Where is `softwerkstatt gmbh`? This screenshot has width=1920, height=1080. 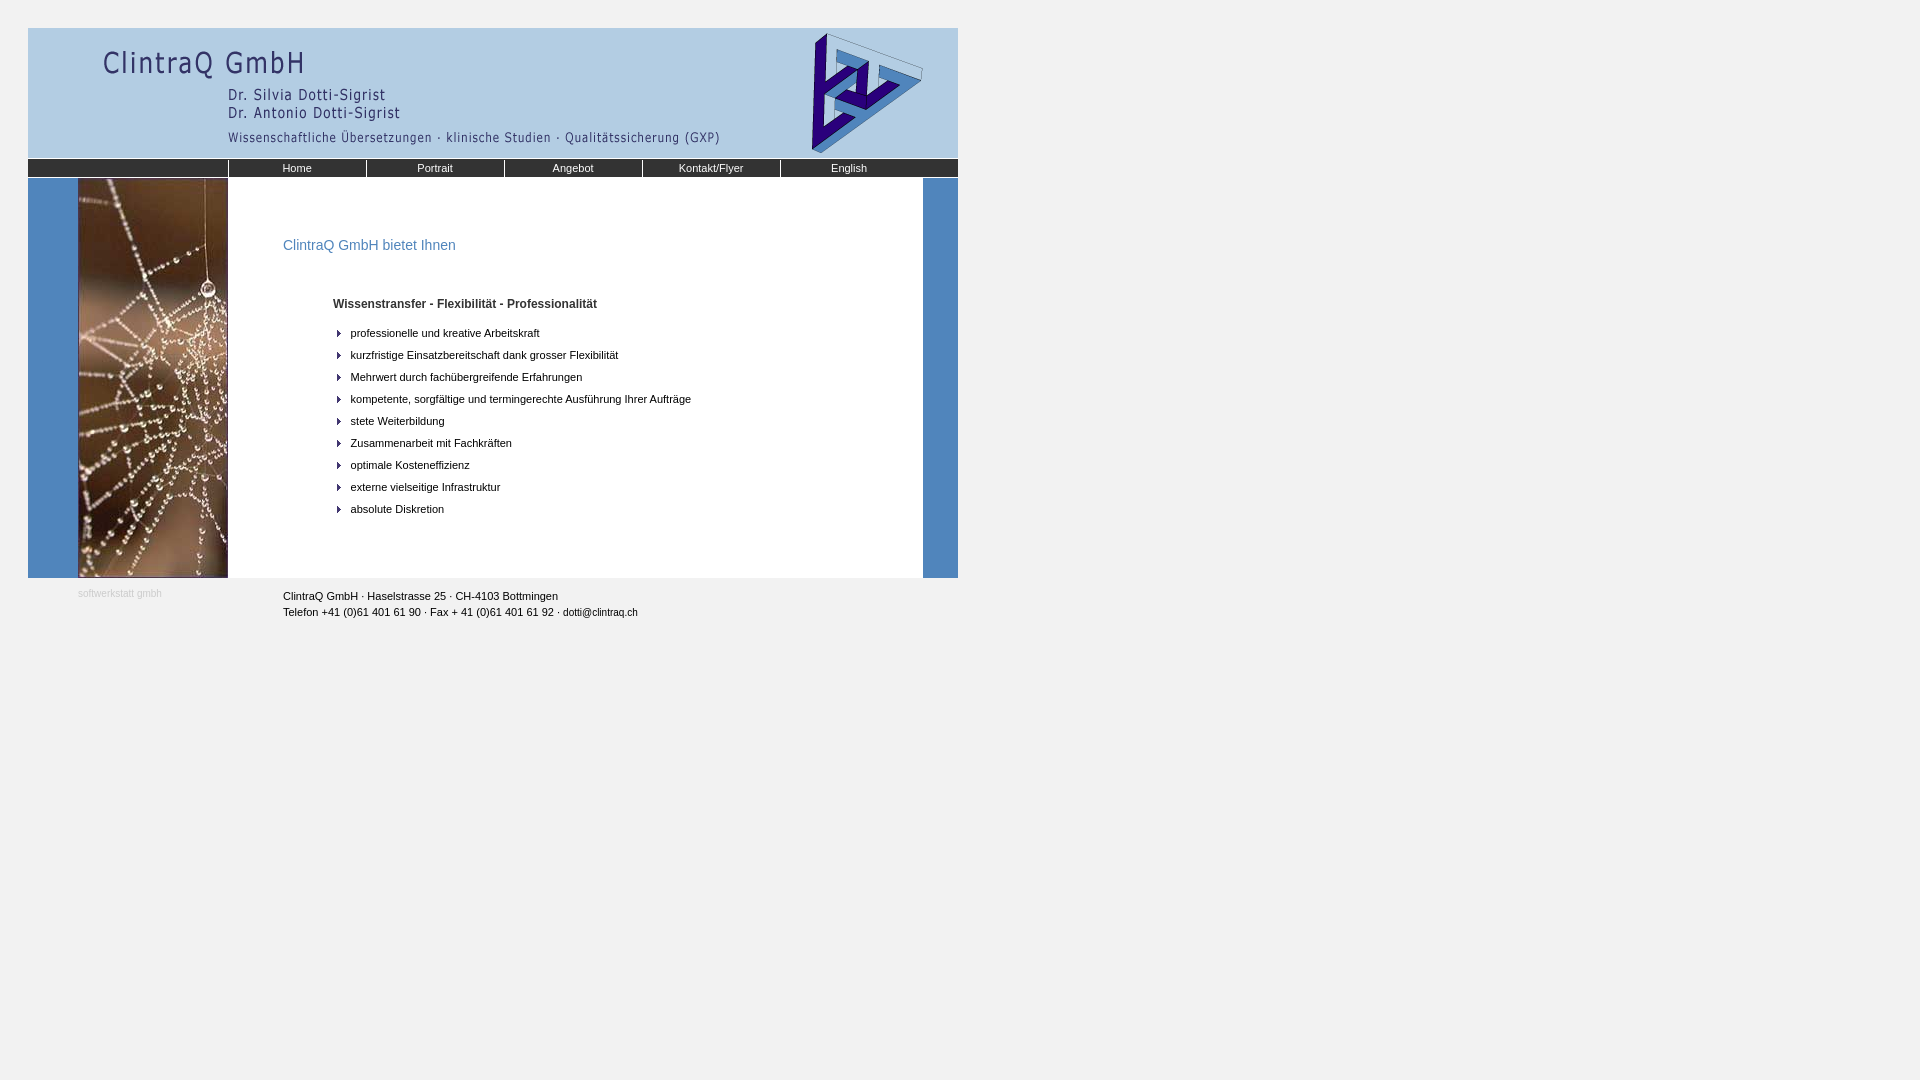 softwerkstatt gmbh is located at coordinates (120, 594).